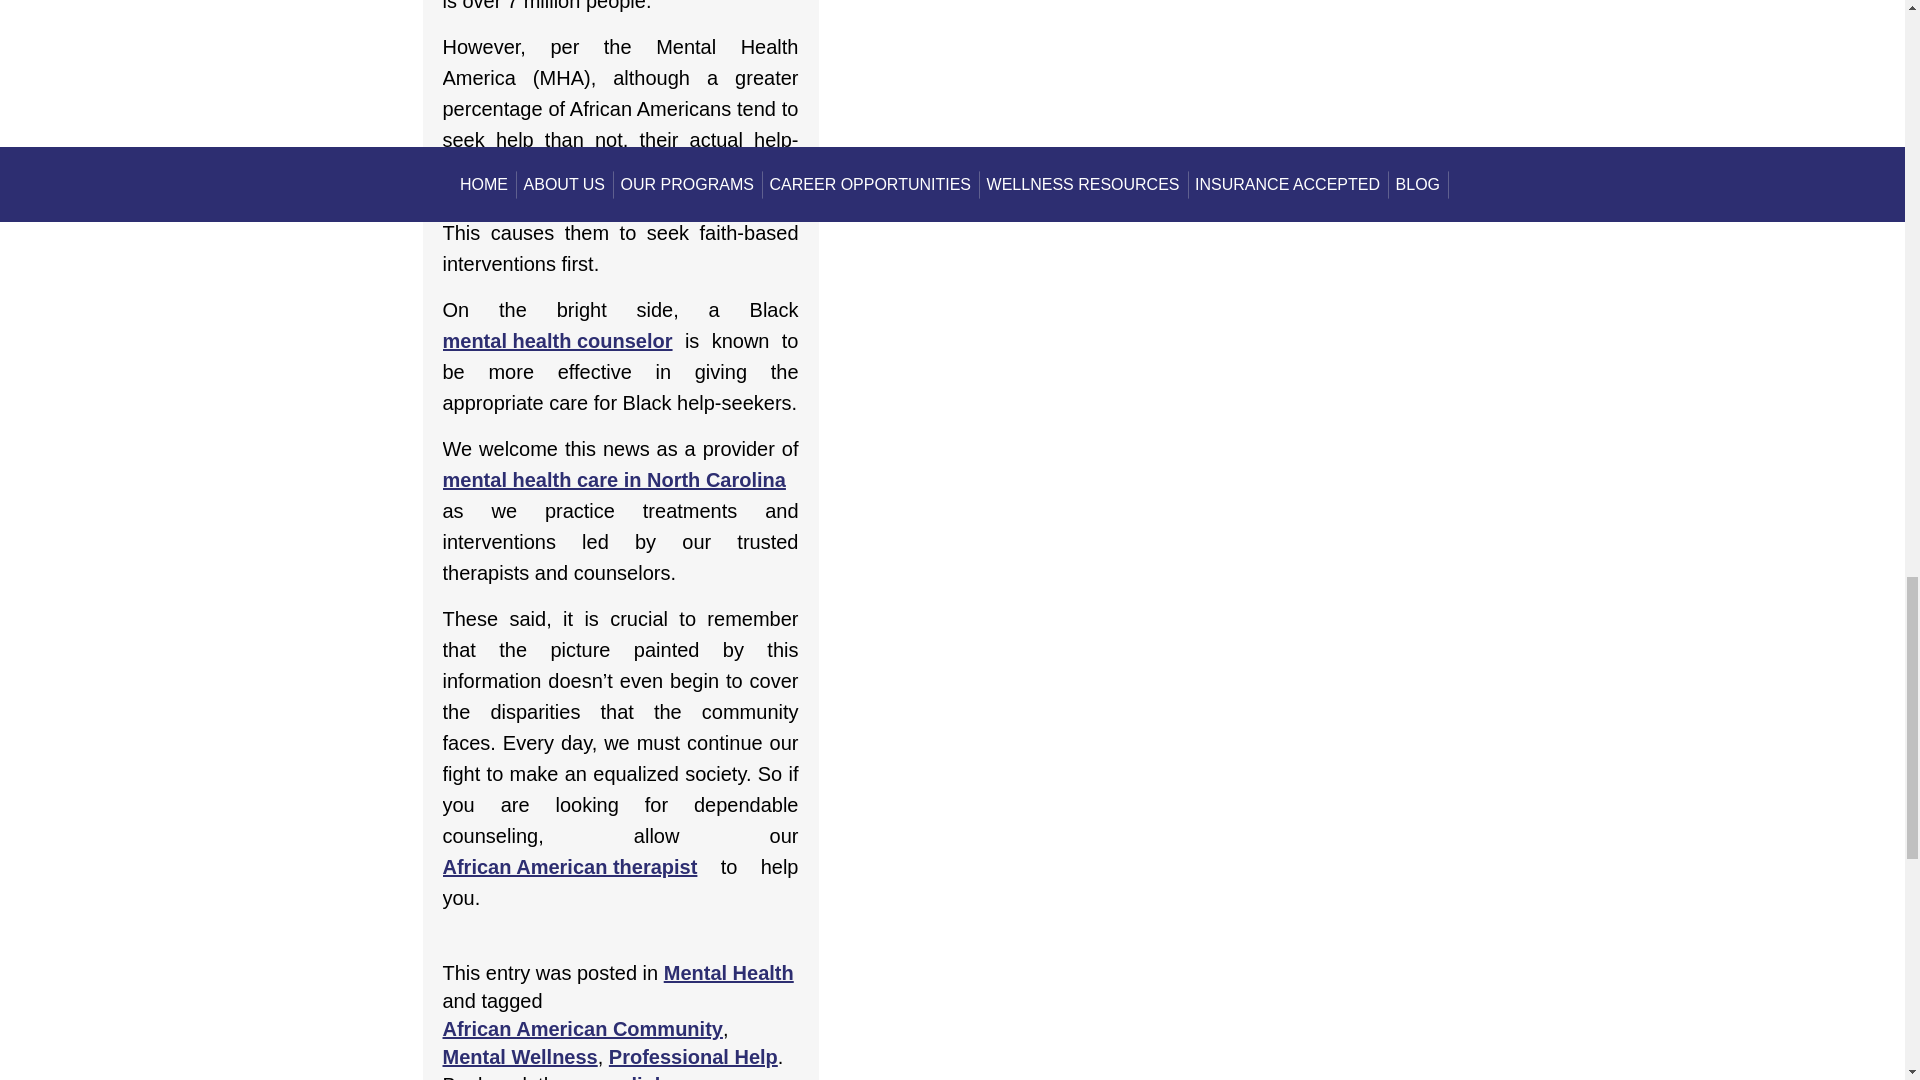 Image resolution: width=1920 pixels, height=1080 pixels. I want to click on Mental Health, so click(729, 973).